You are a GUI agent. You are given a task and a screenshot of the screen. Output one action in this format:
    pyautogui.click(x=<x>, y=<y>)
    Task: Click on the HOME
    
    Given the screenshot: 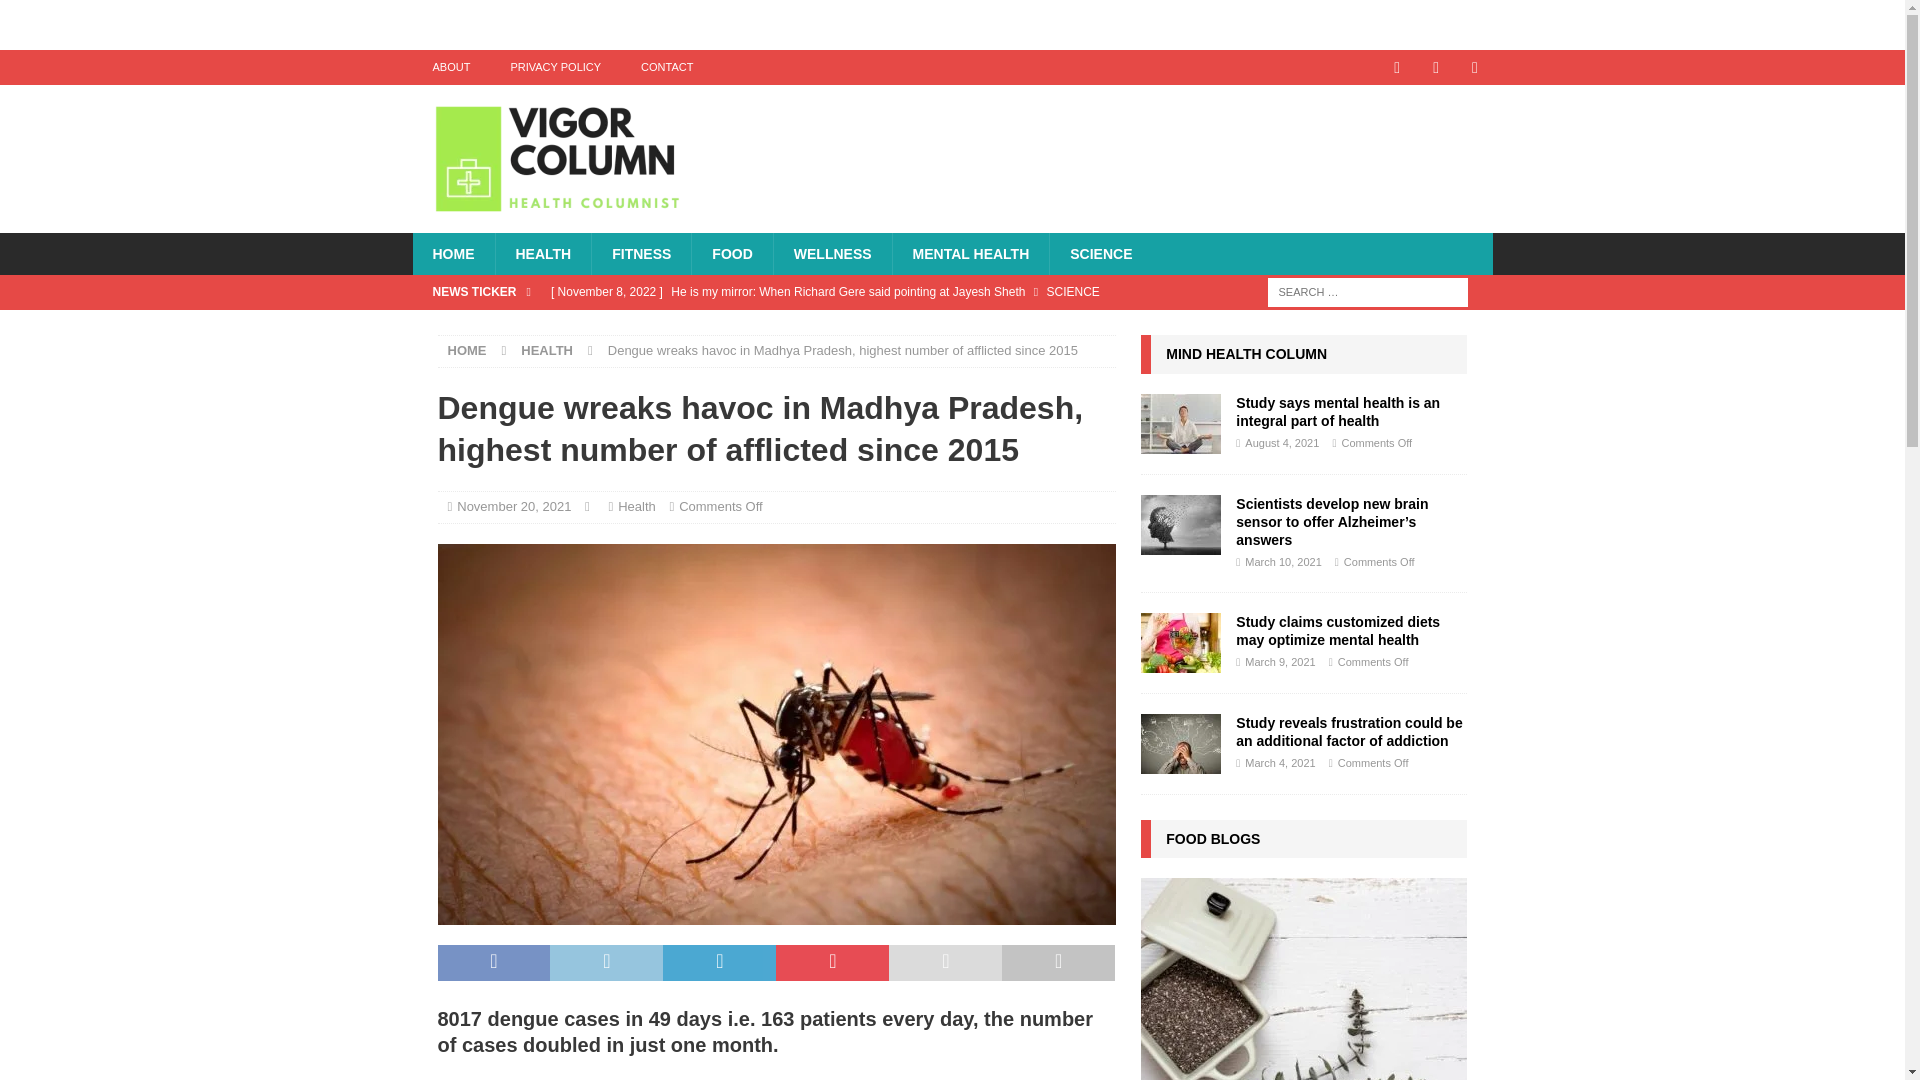 What is the action you would take?
    pyautogui.click(x=452, y=254)
    